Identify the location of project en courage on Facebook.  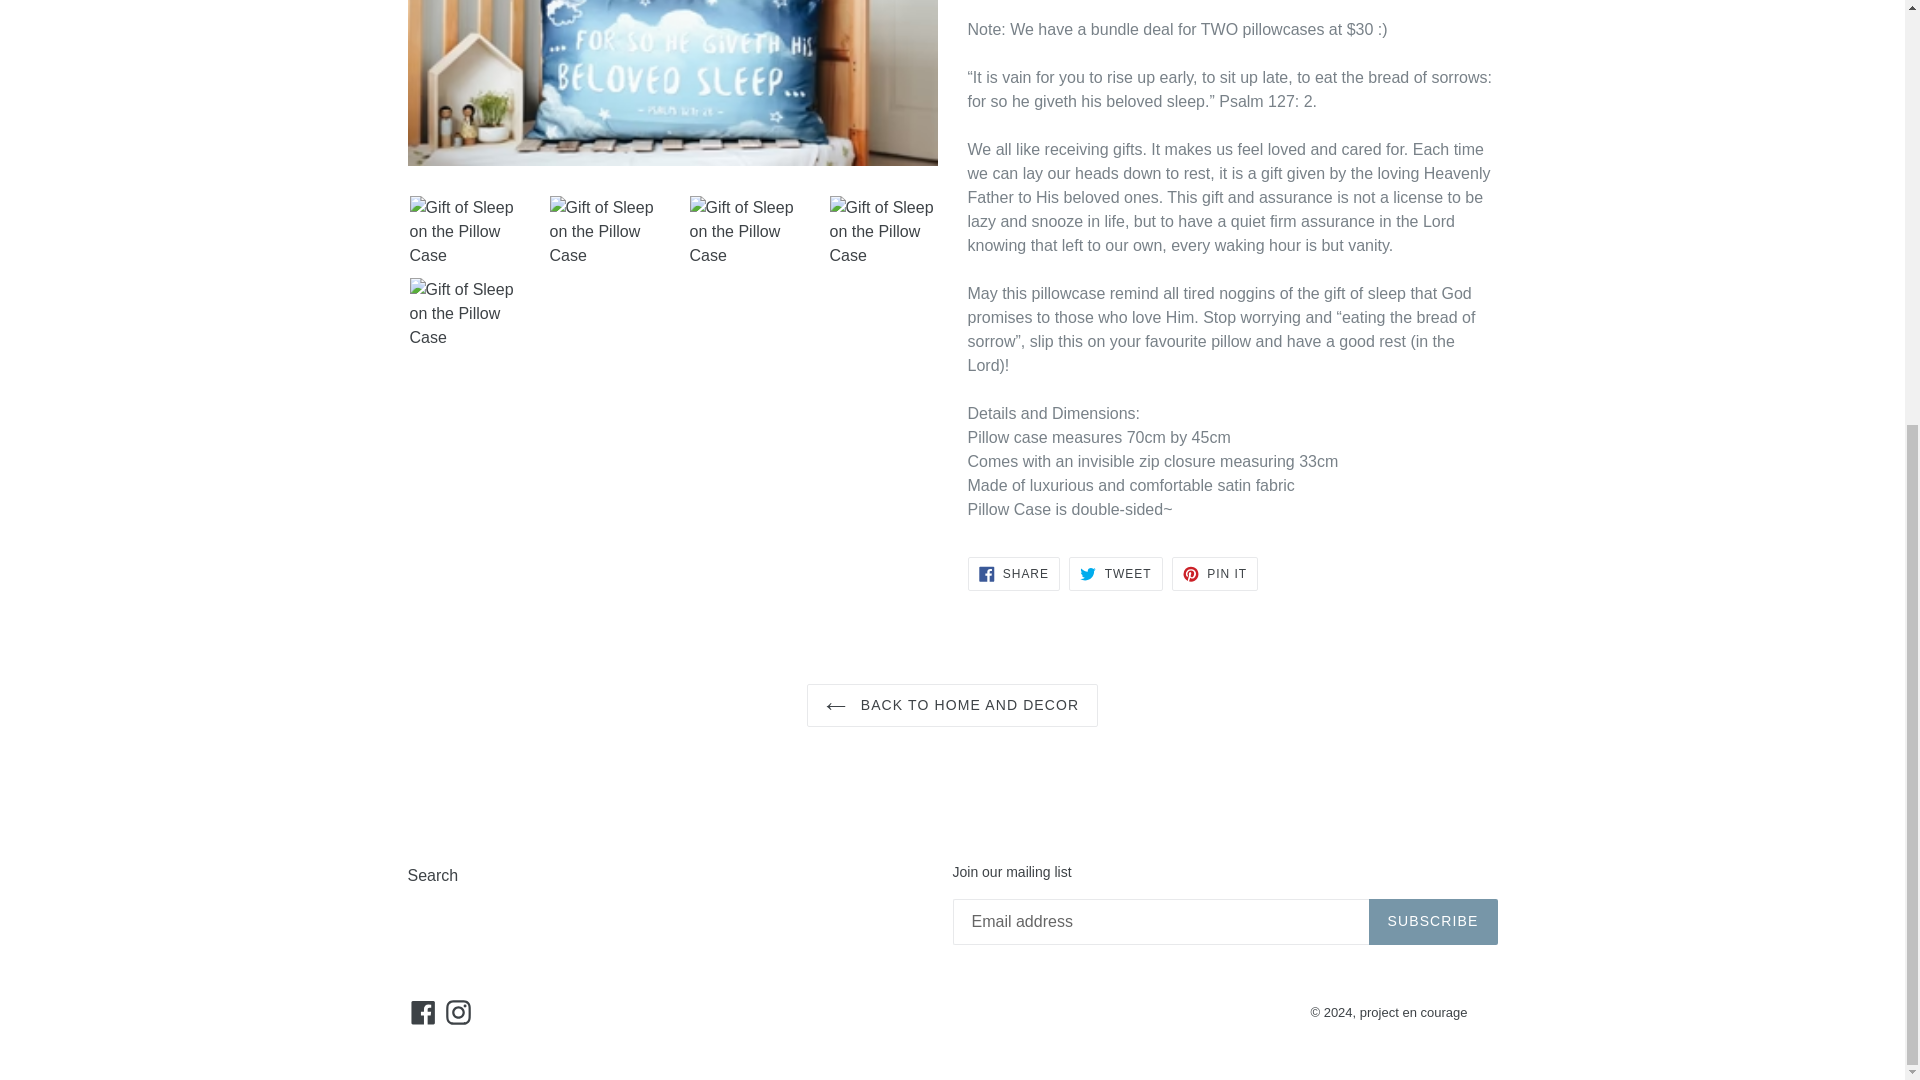
(423, 1012).